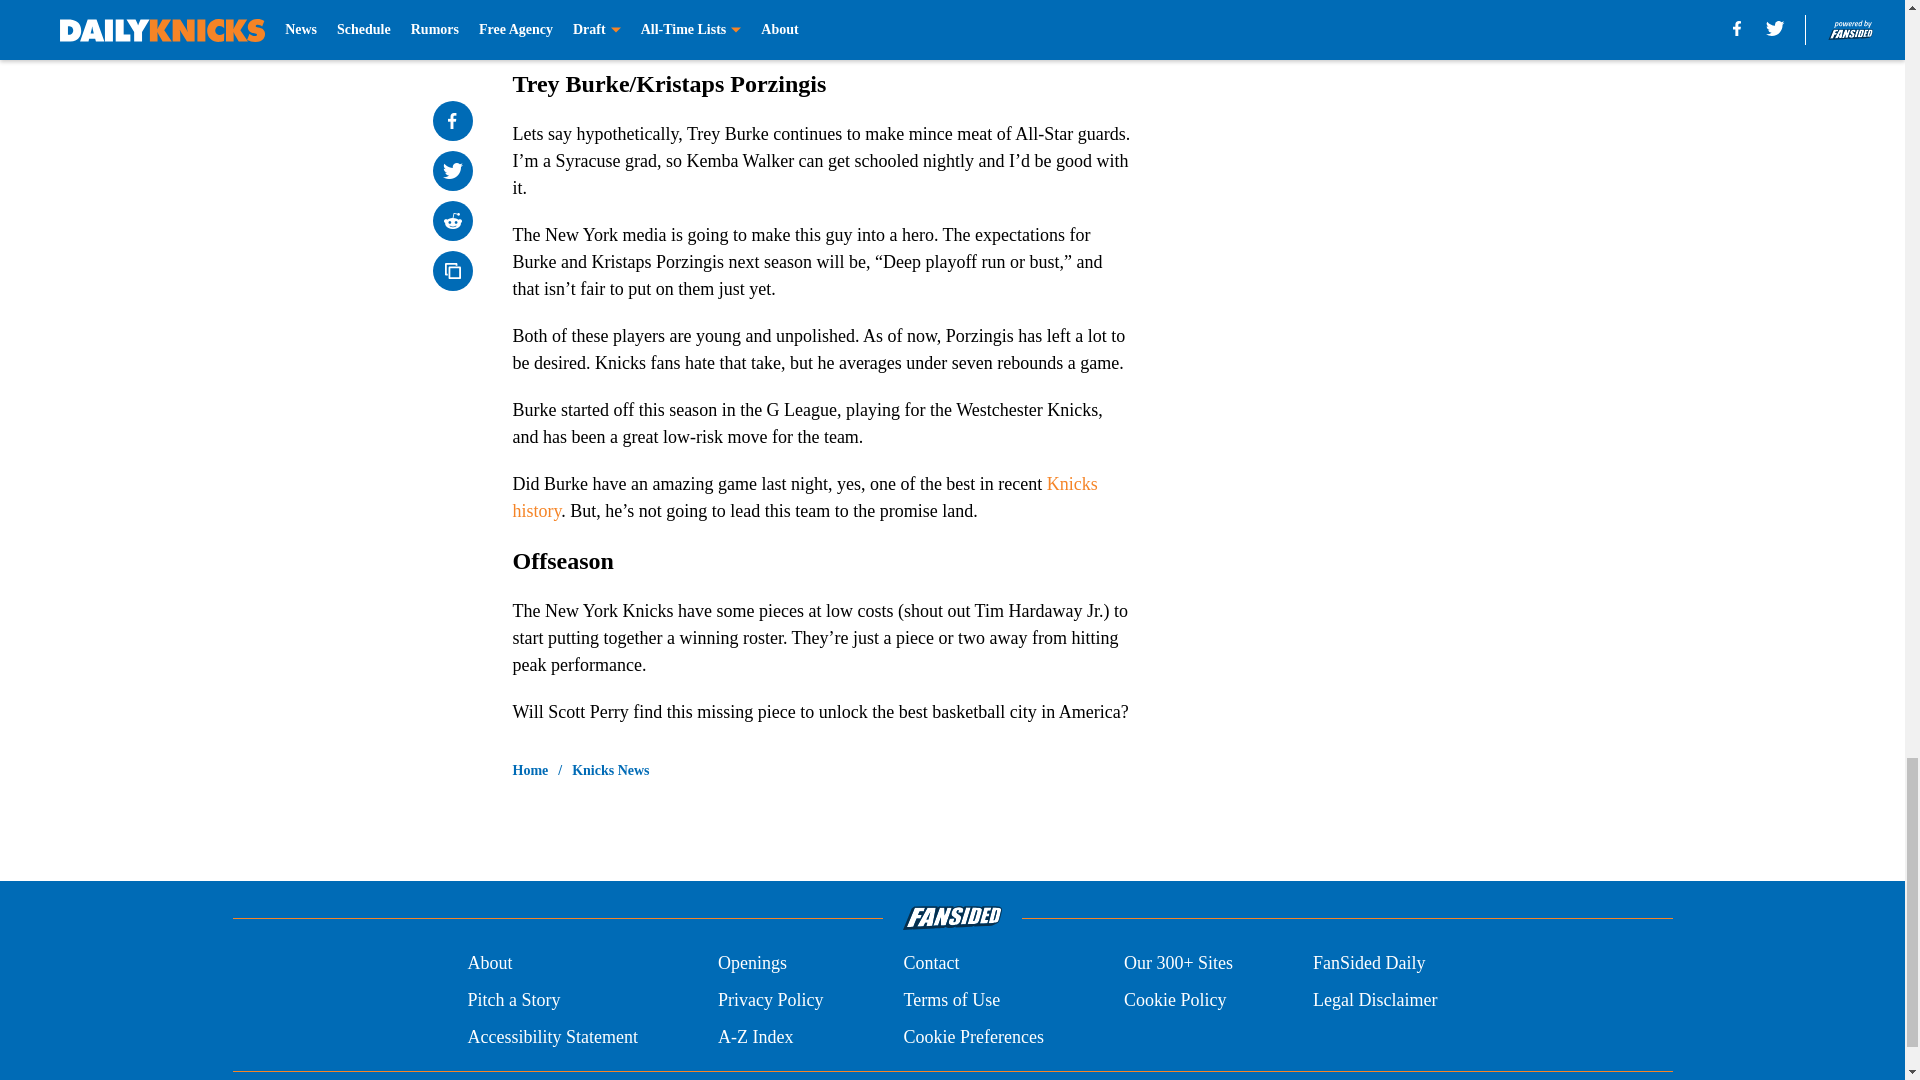 The height and width of the screenshot is (1080, 1920). What do you see at coordinates (770, 1000) in the screenshot?
I see `Privacy Policy` at bounding box center [770, 1000].